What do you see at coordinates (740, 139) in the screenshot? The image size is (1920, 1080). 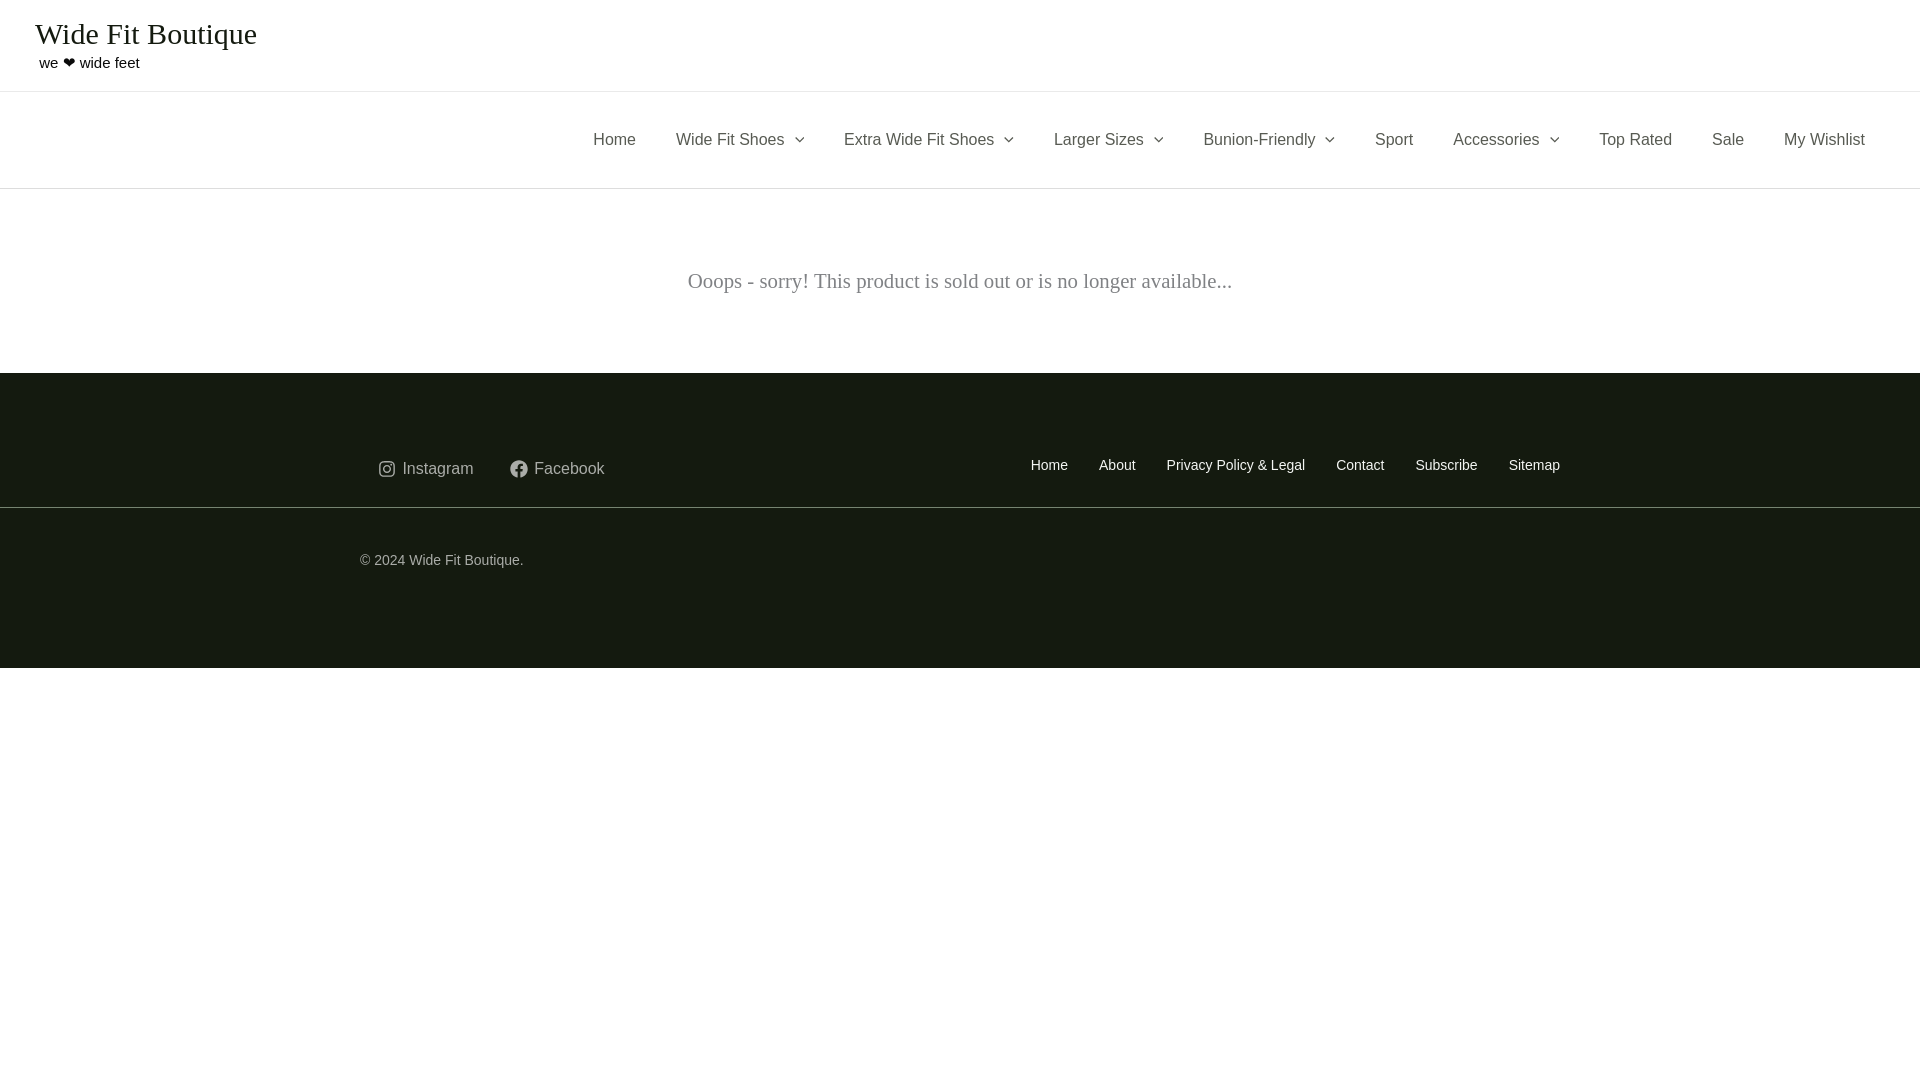 I see `Wide Fit Shoes` at bounding box center [740, 139].